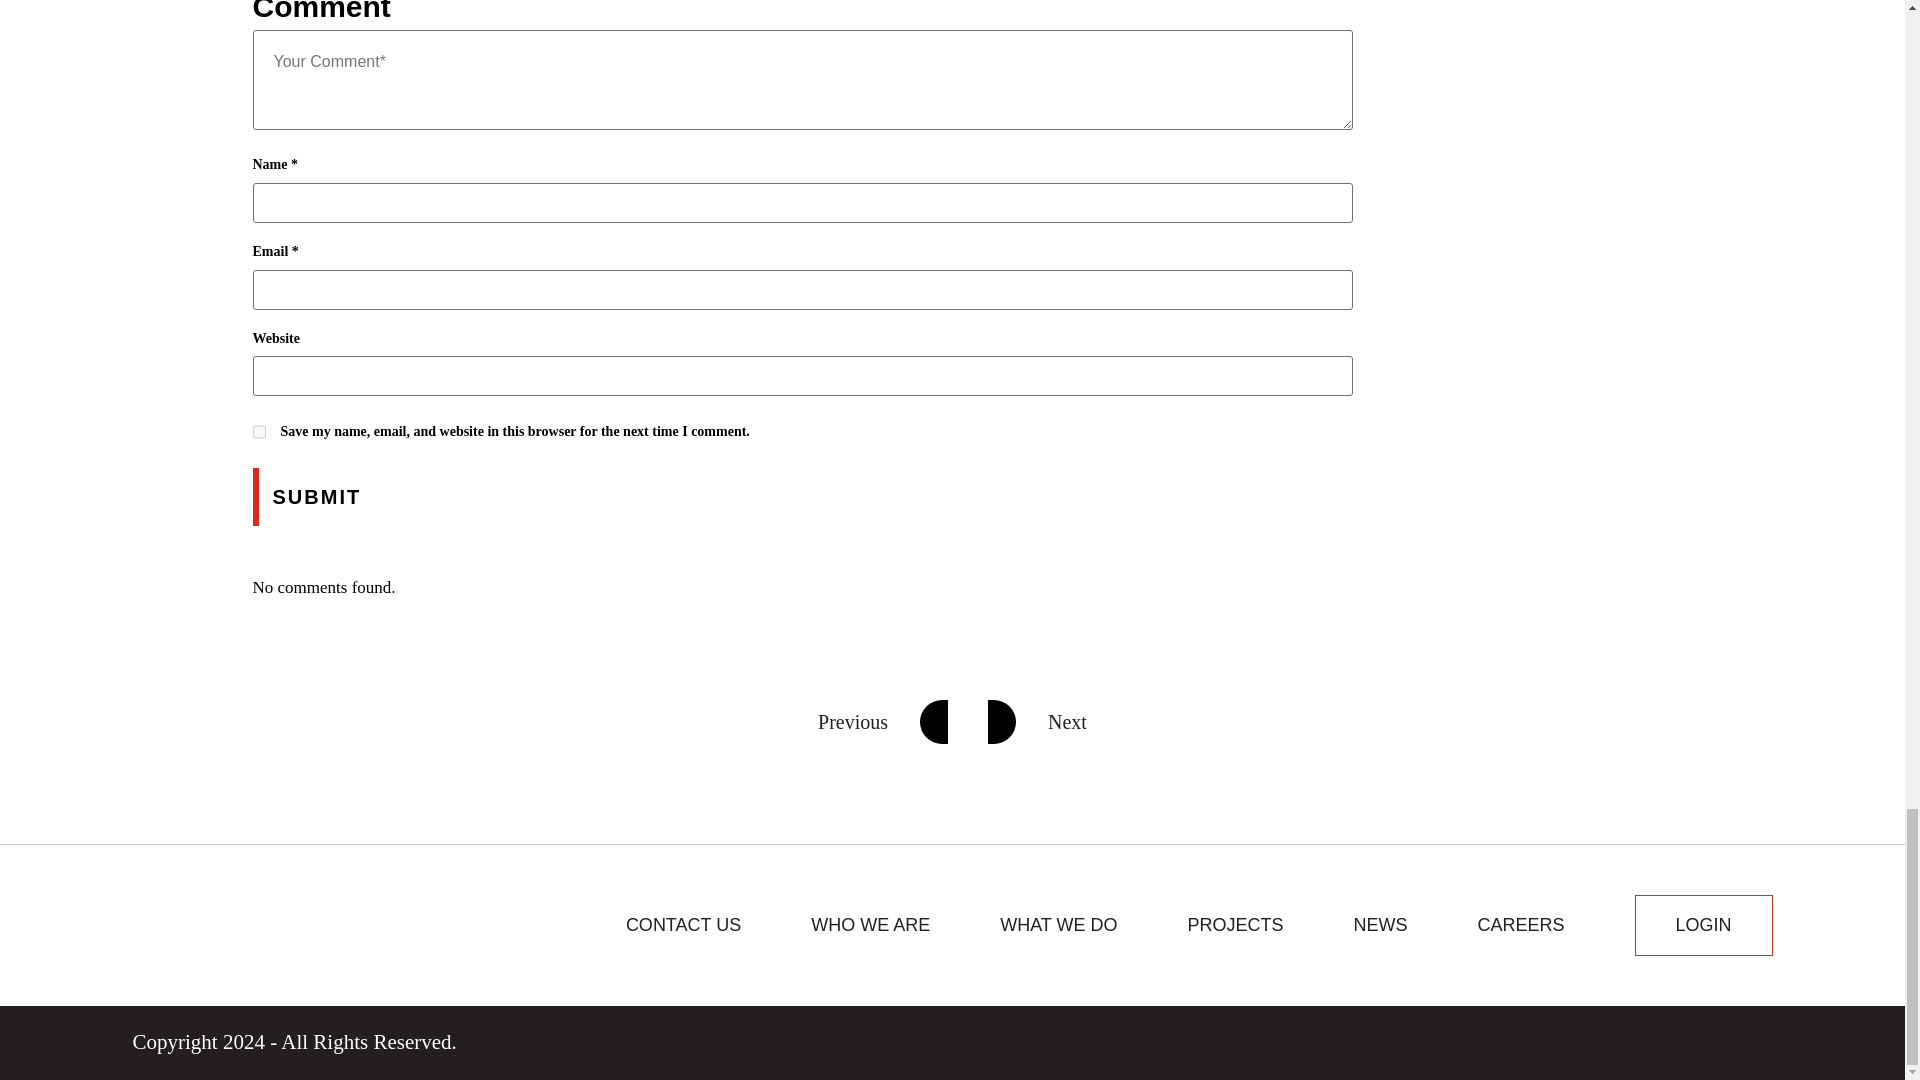 The image size is (1920, 1080). I want to click on WHO WE ARE, so click(870, 925).